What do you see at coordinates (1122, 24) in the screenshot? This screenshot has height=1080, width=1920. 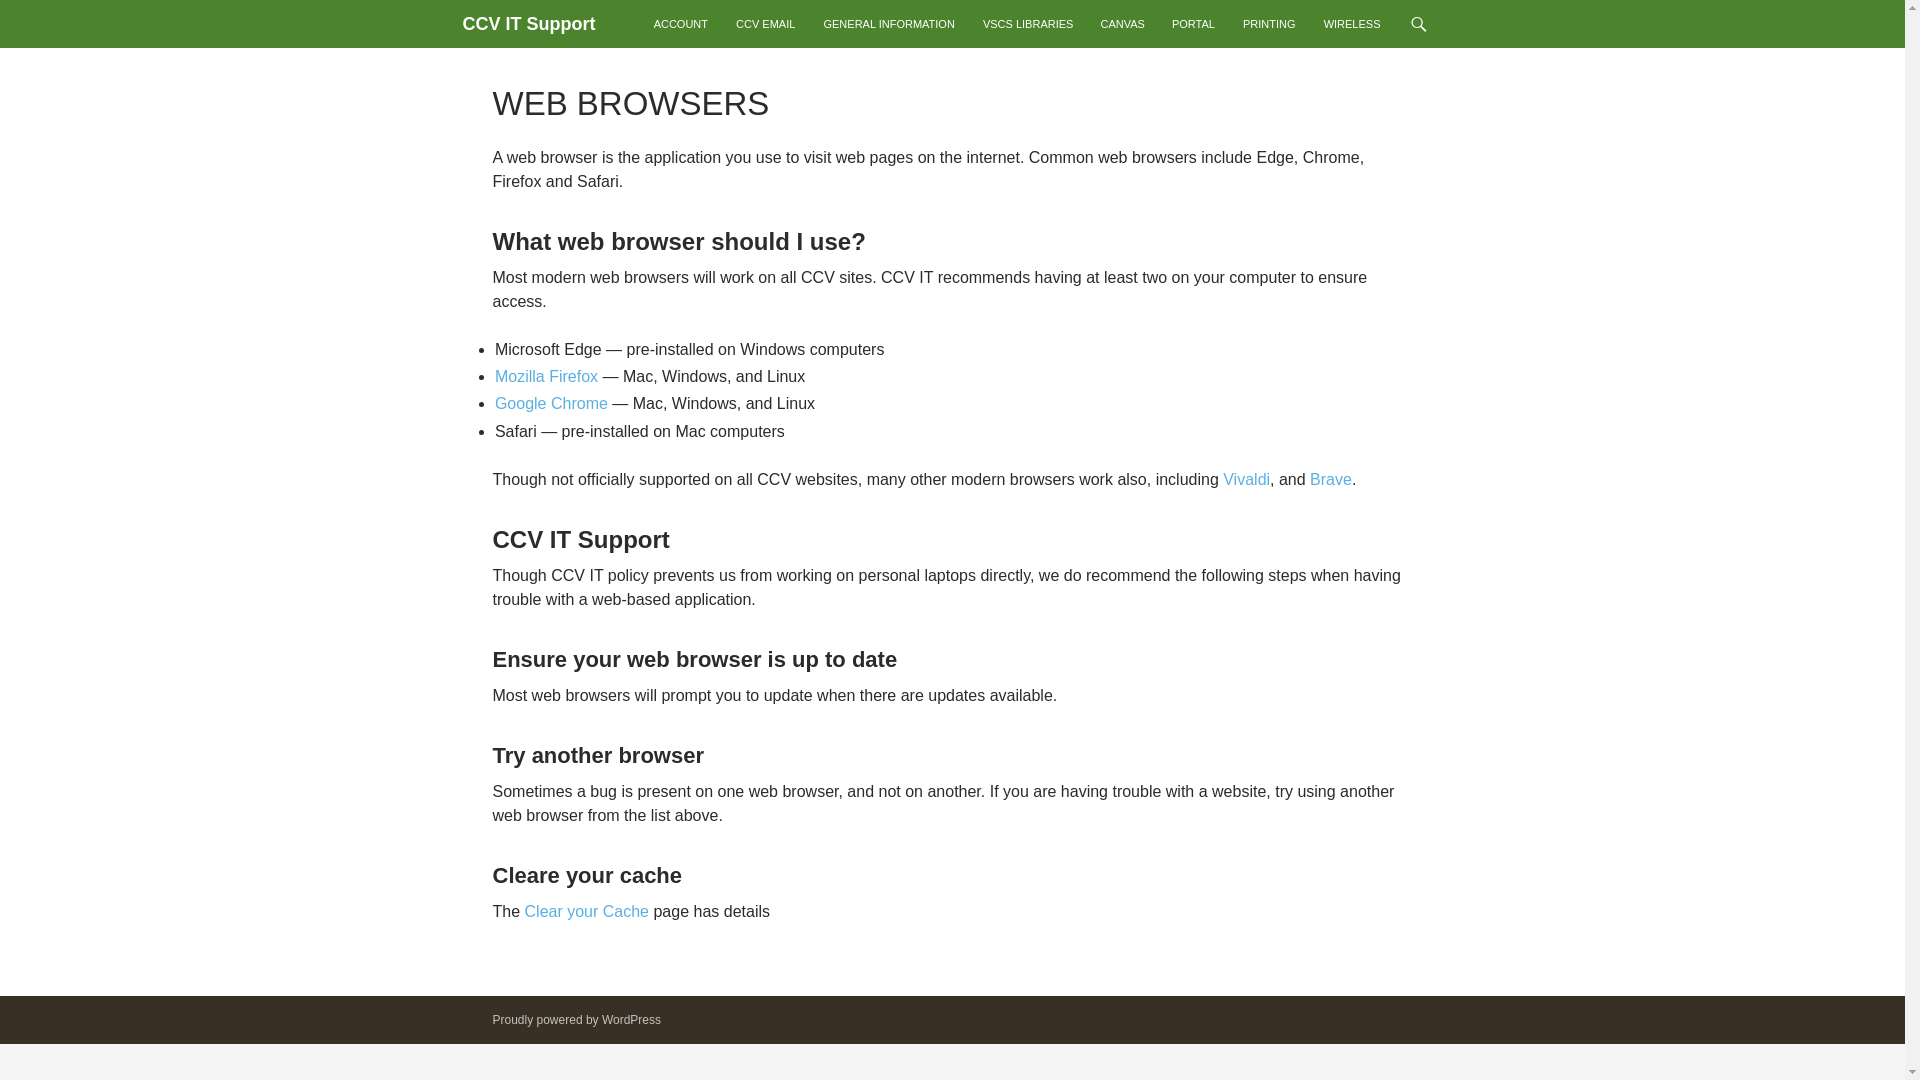 I see `CANVAS` at bounding box center [1122, 24].